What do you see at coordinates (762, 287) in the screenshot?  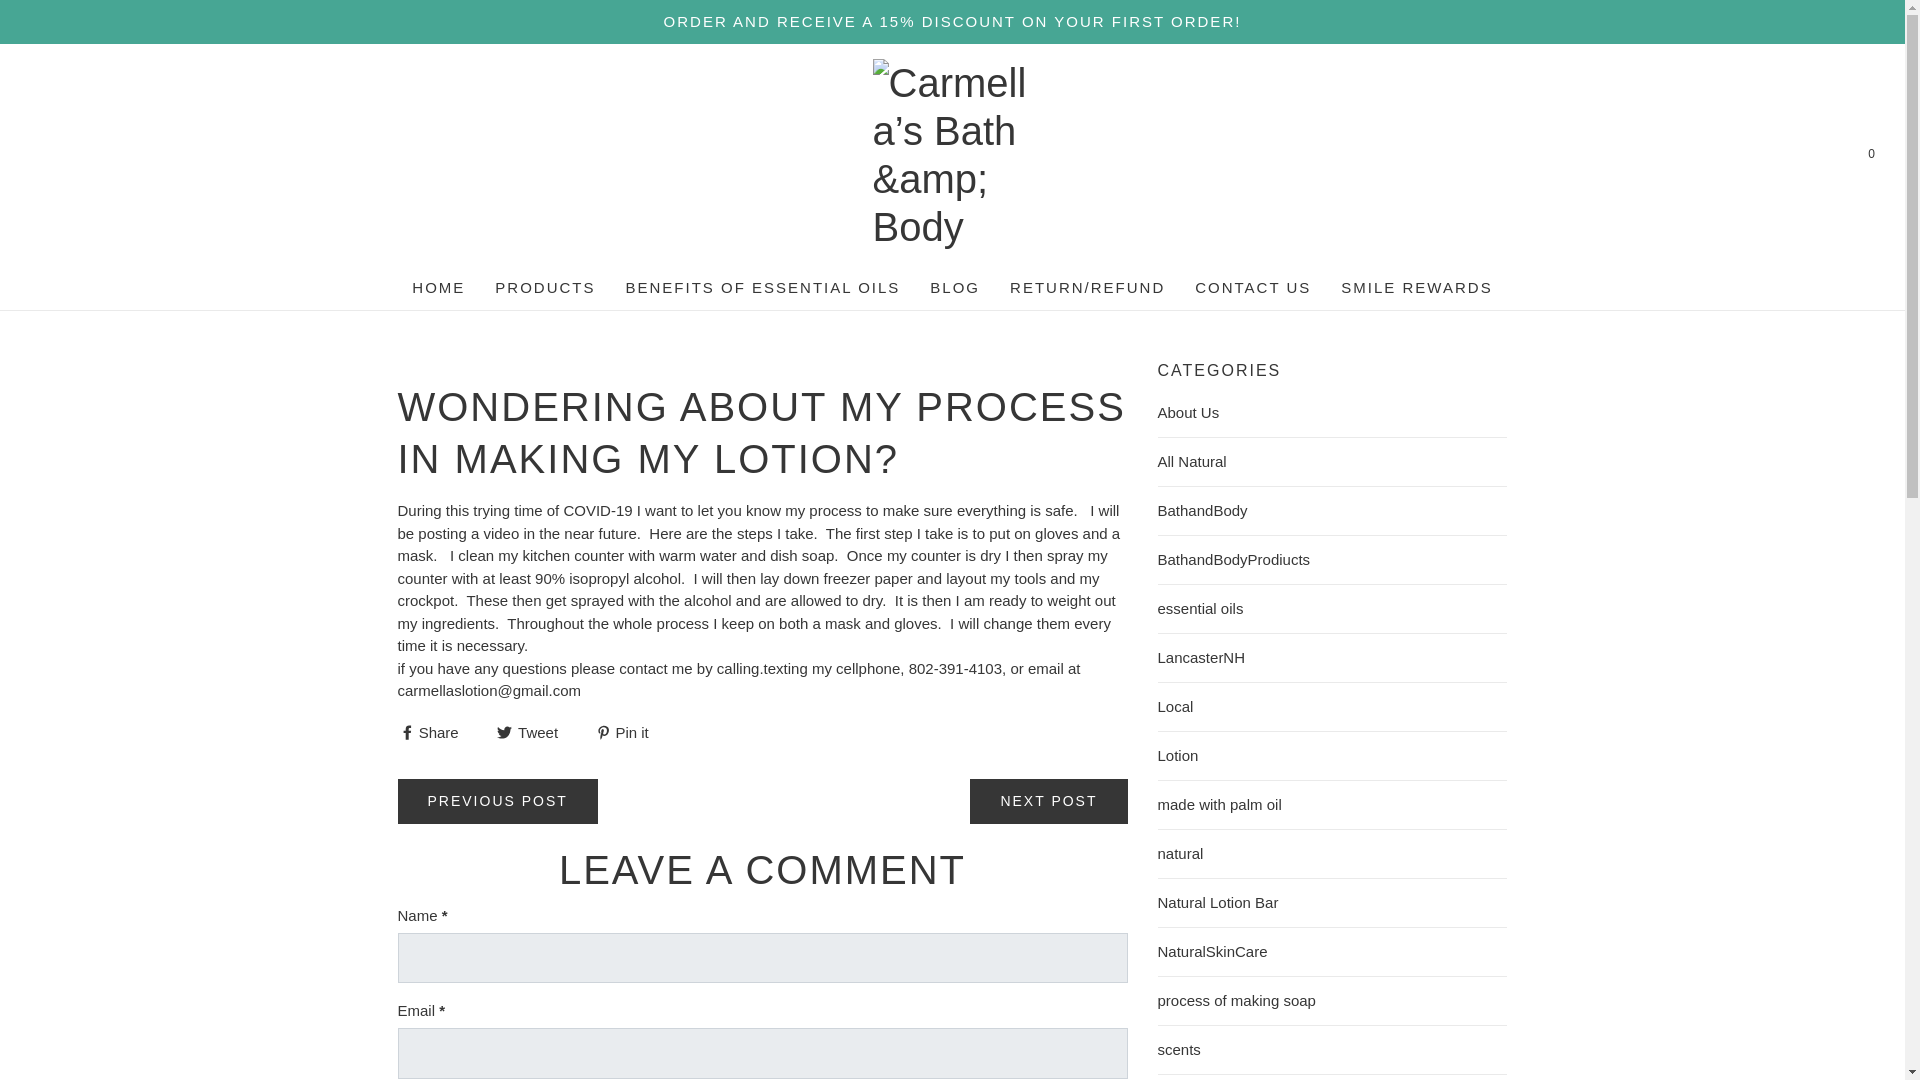 I see `BENEFITS OF ESSENTIAL OILS` at bounding box center [762, 287].